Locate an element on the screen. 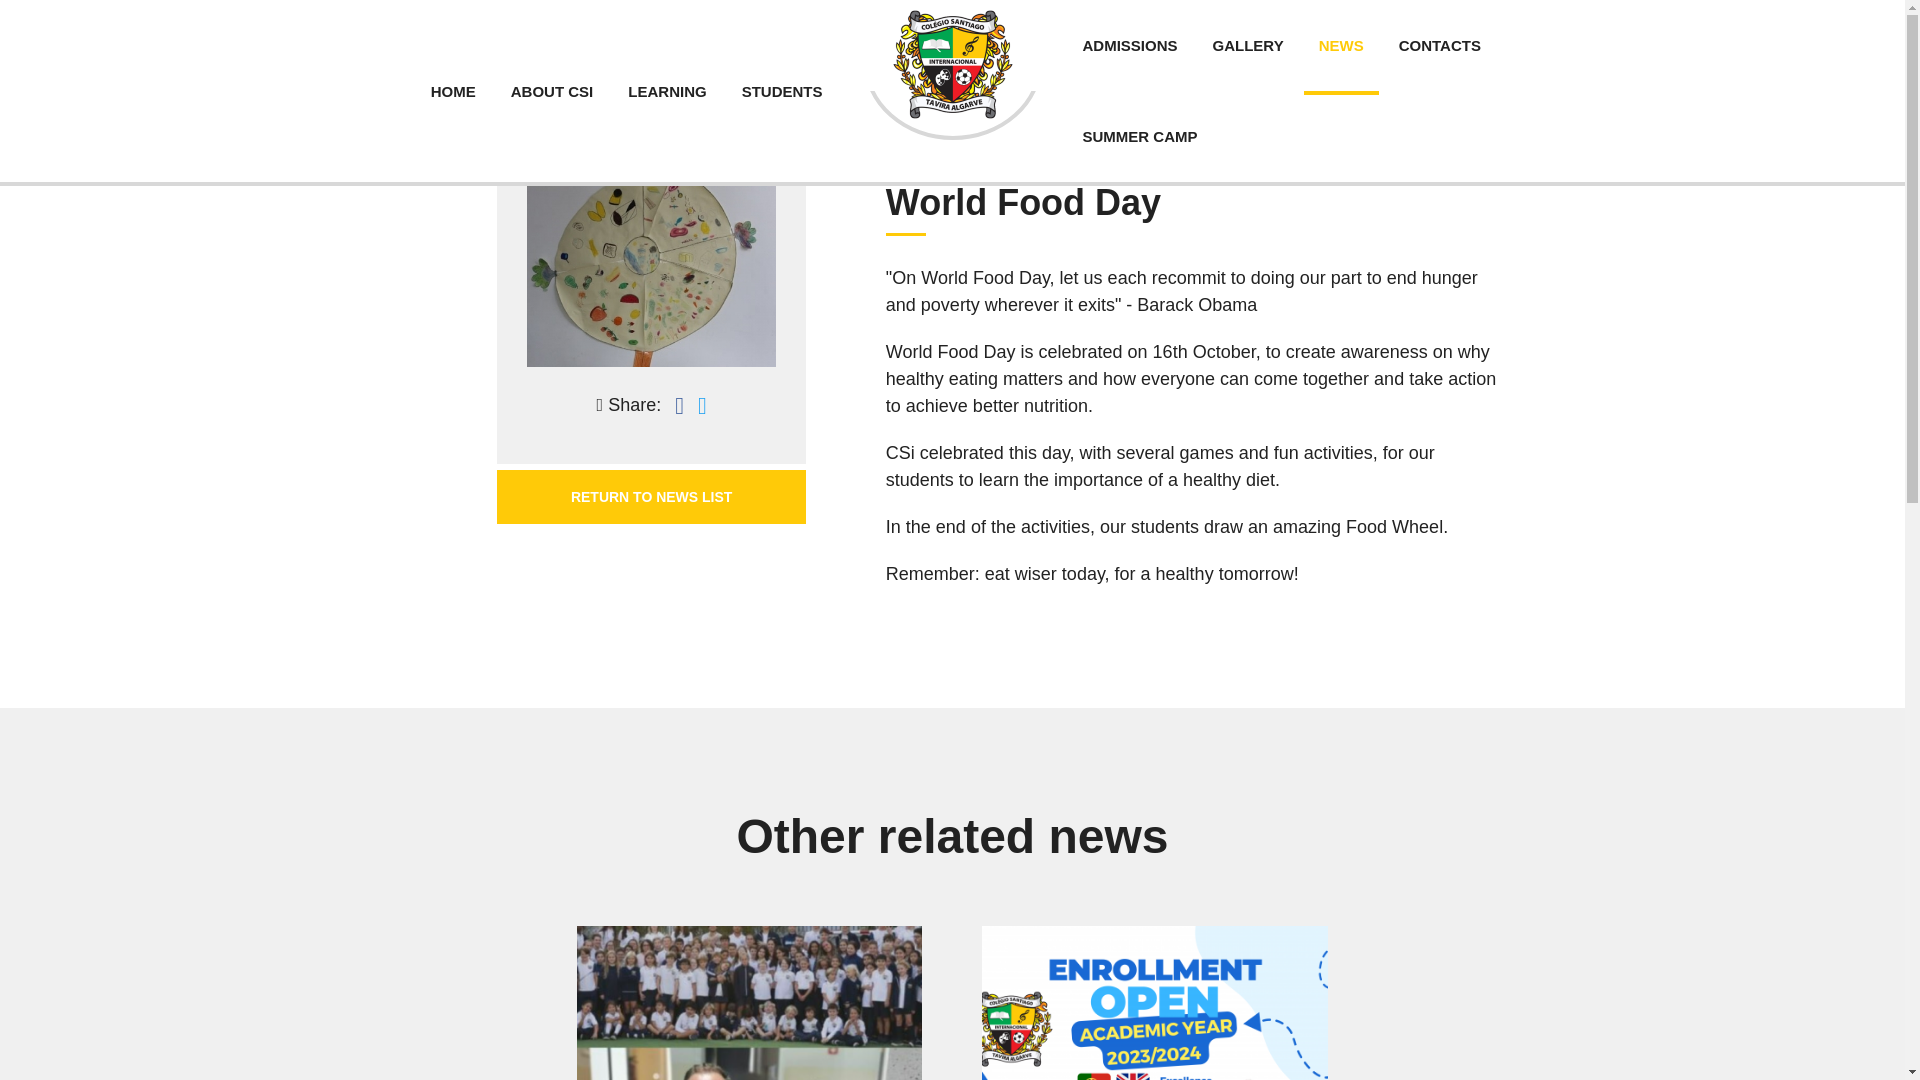 This screenshot has width=1920, height=1080. LEARNING is located at coordinates (666, 88).